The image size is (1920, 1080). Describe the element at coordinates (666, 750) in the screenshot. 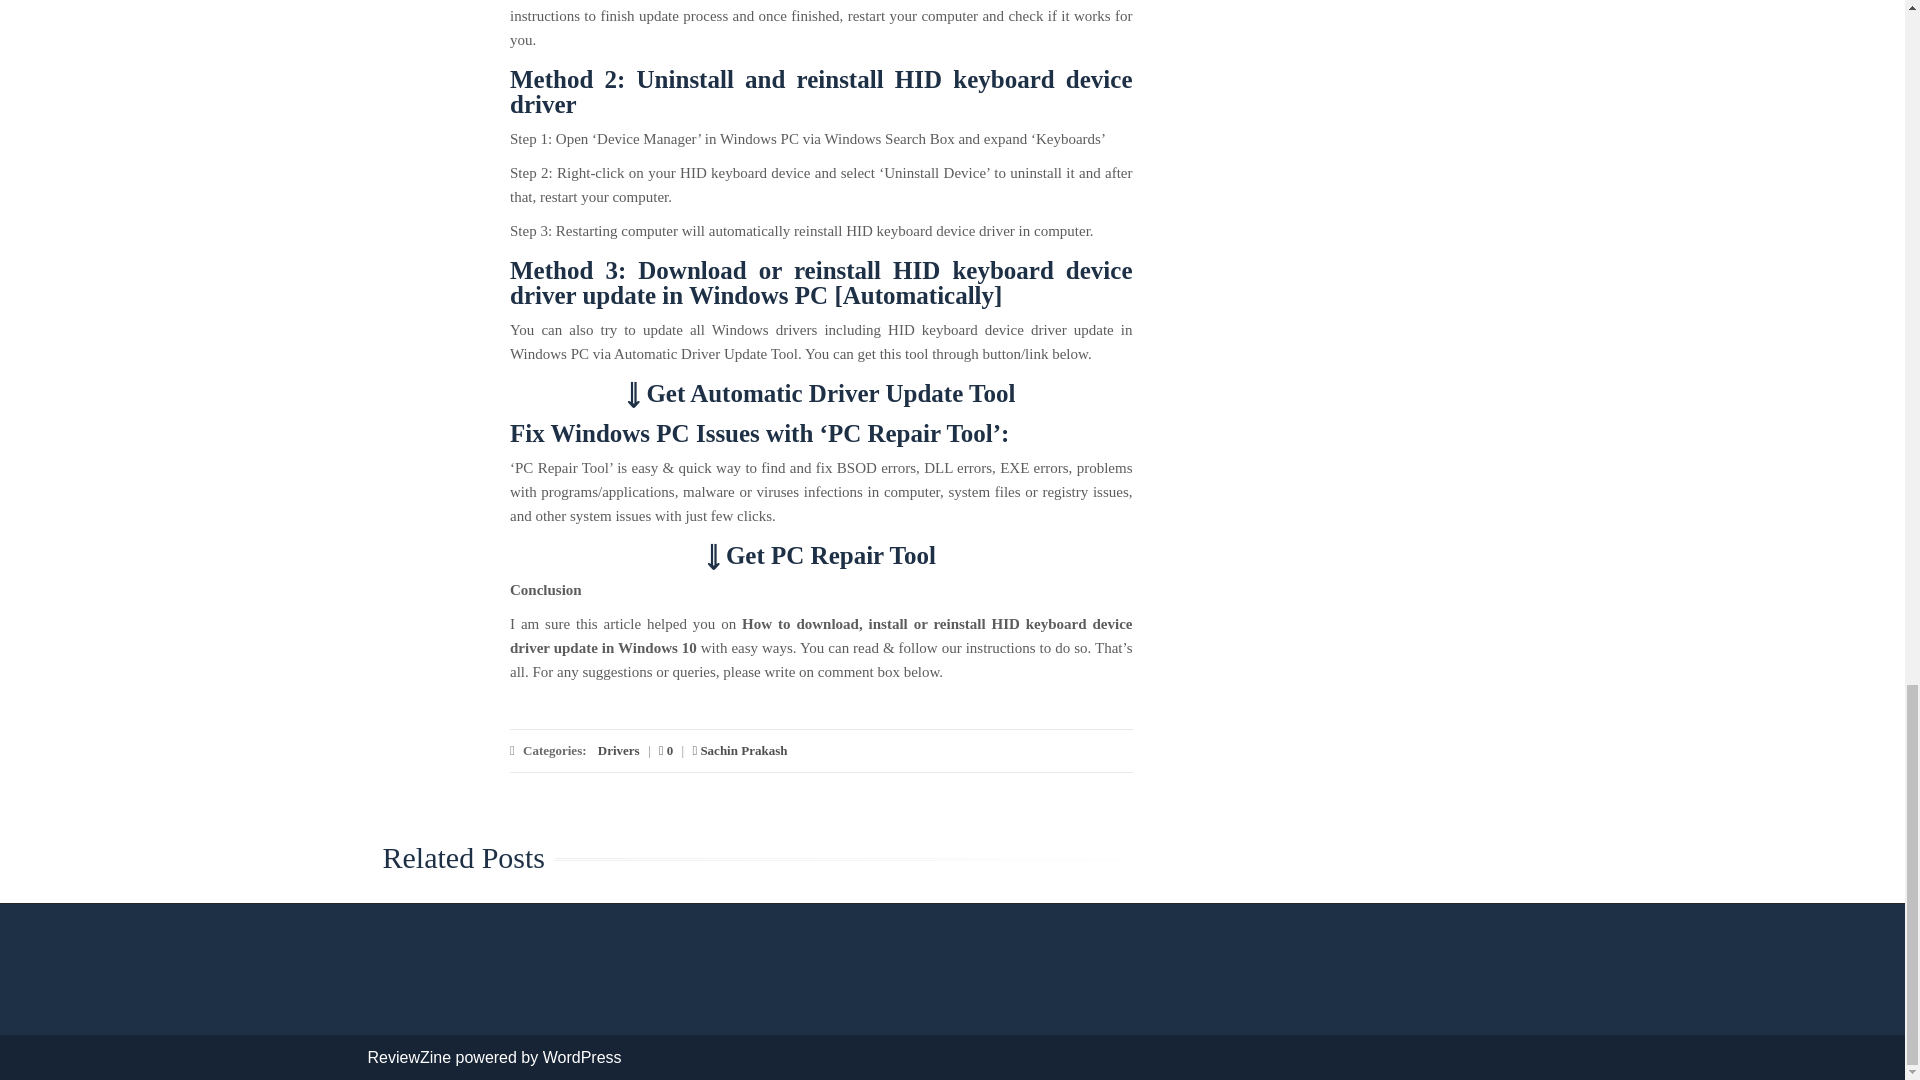

I see `0` at that location.